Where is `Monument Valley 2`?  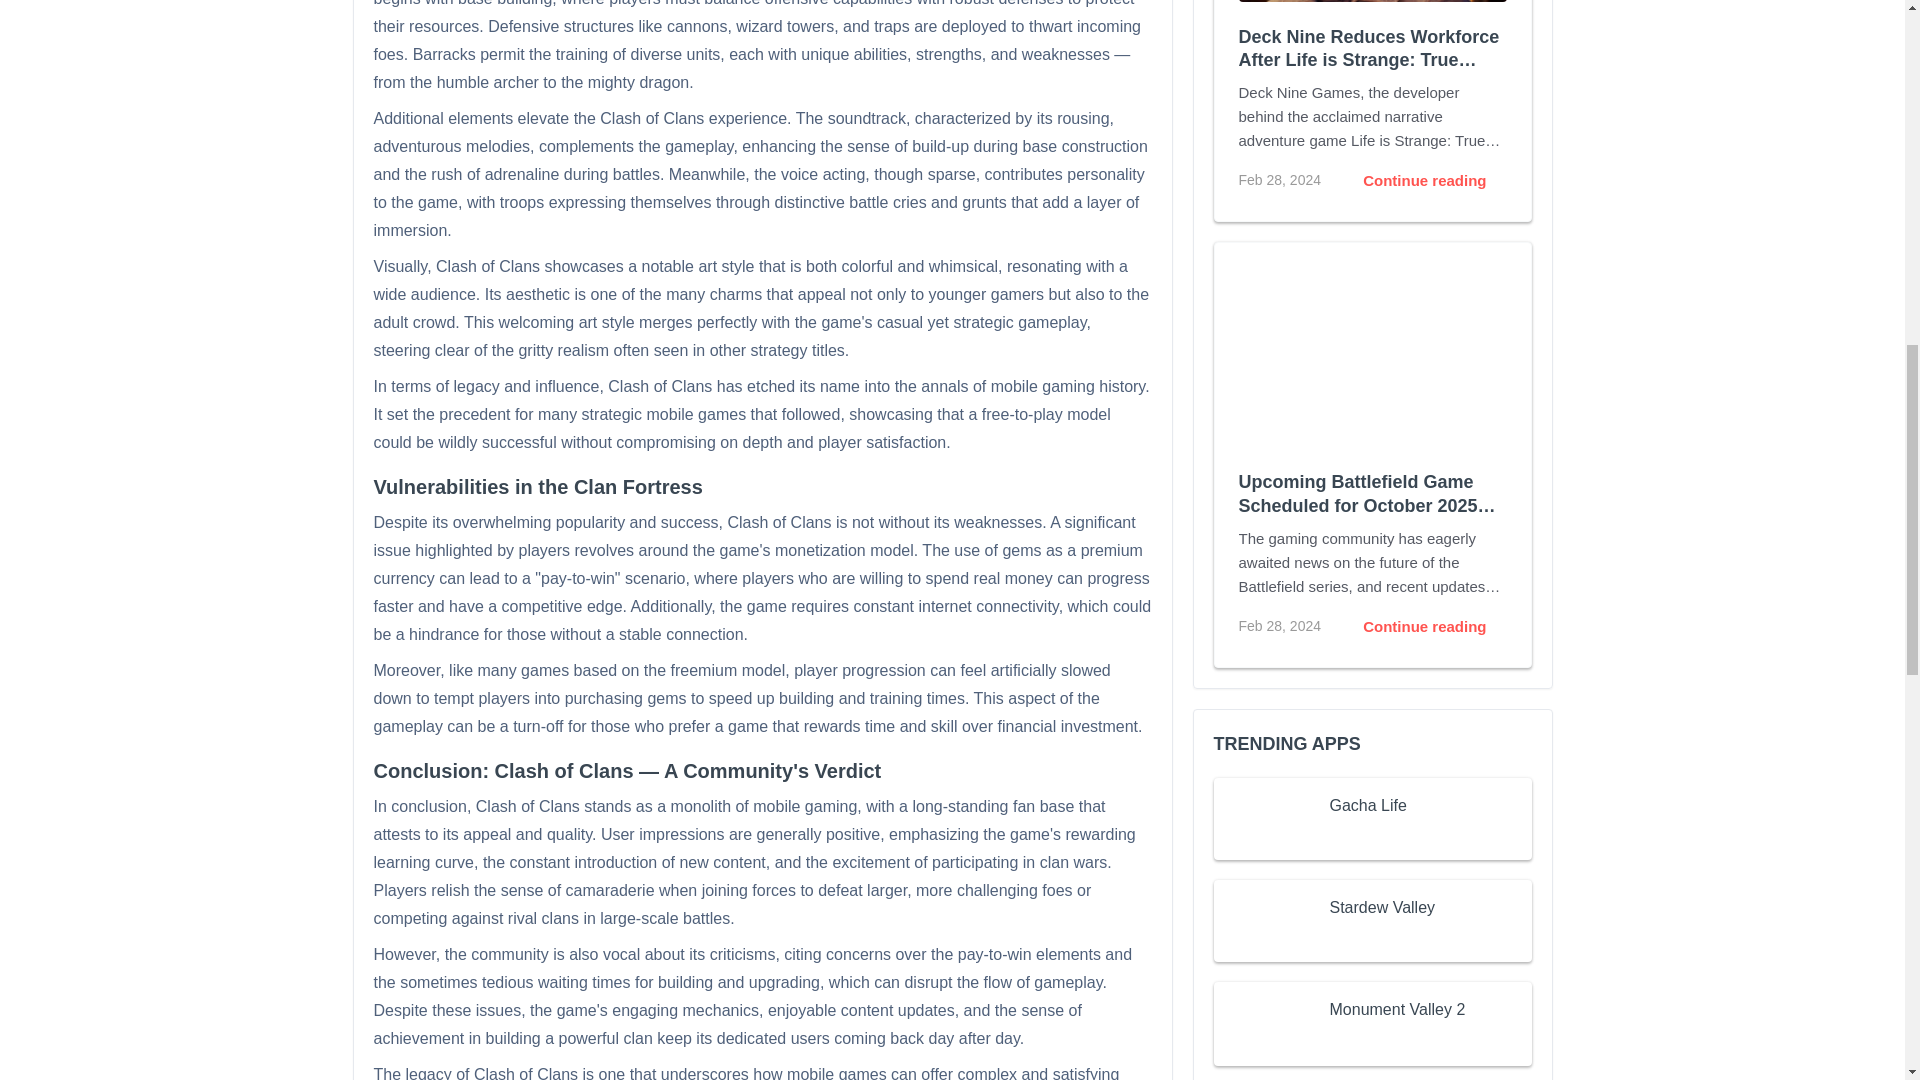 Monument Valley 2 is located at coordinates (1398, 1009).